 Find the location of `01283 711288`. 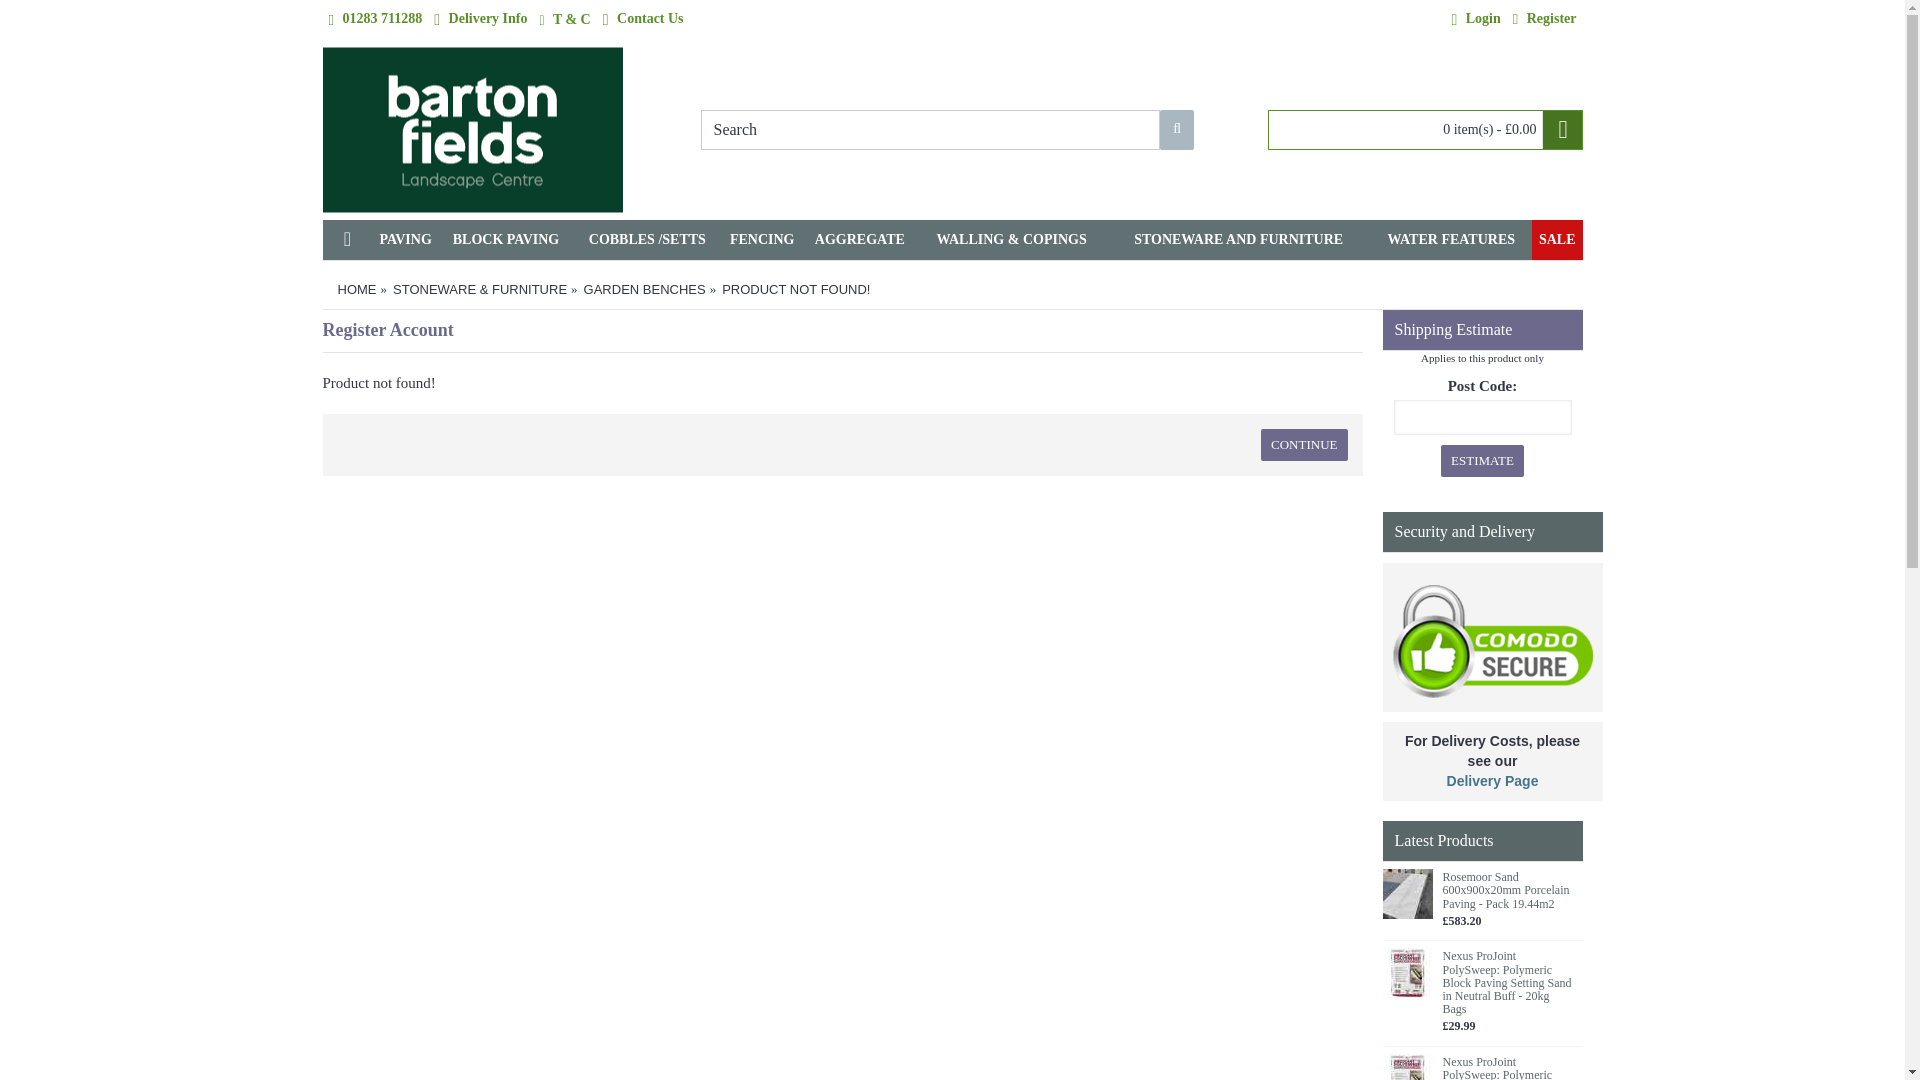

01283 711288 is located at coordinates (375, 20).